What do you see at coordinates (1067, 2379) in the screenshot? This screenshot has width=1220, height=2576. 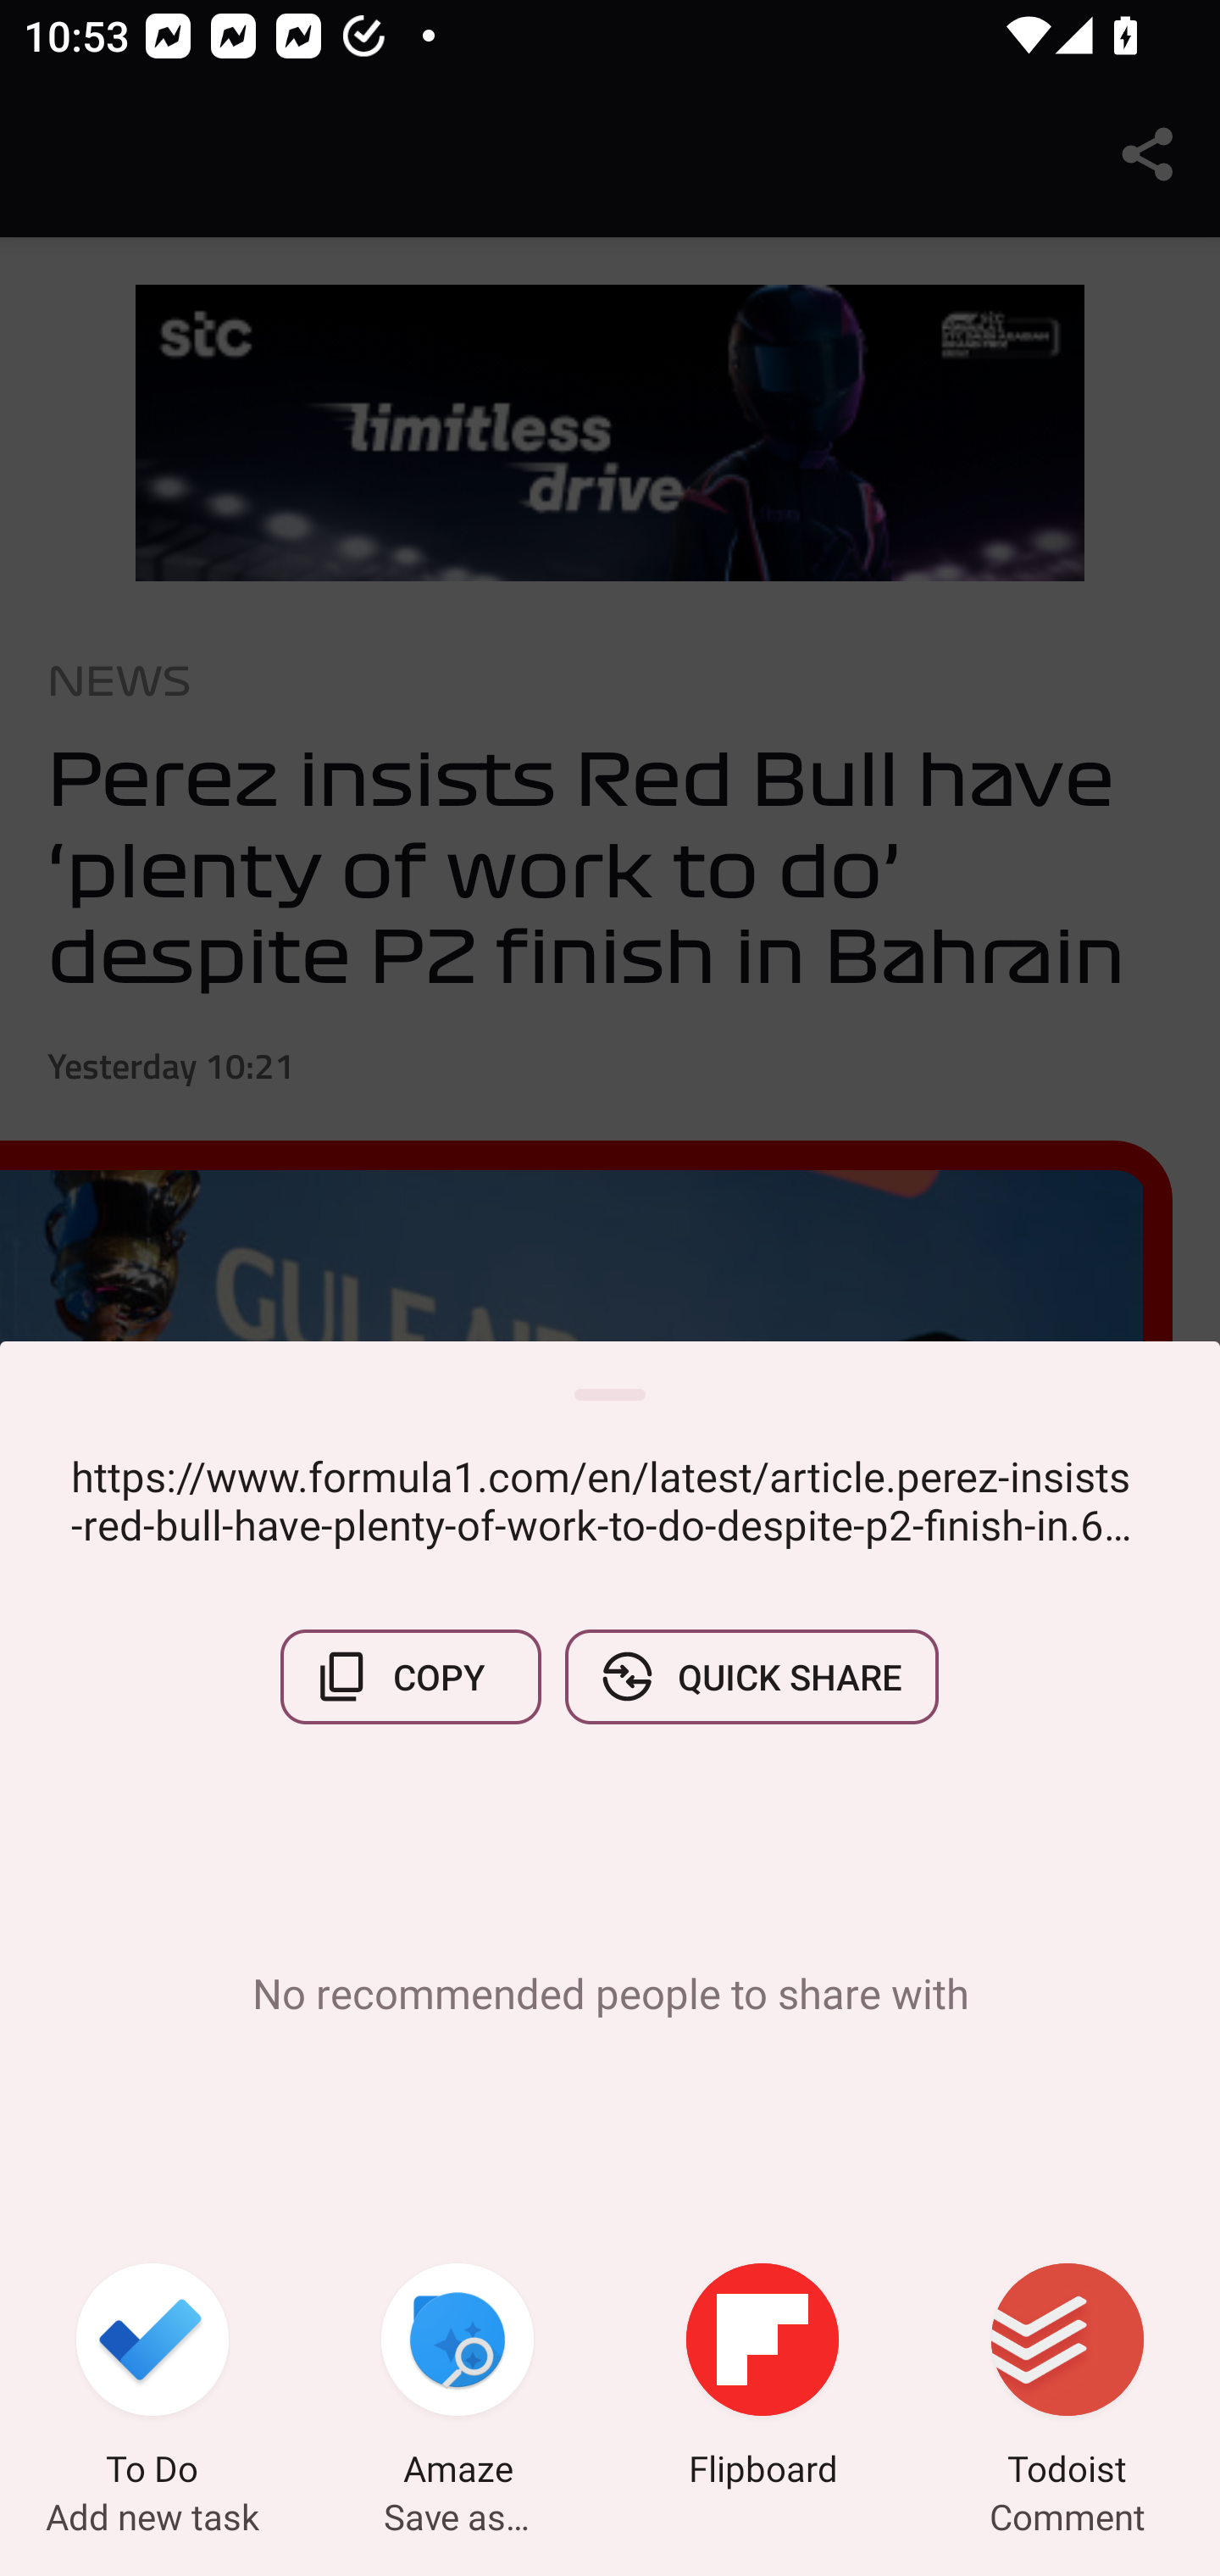 I see `Todoist Comment` at bounding box center [1067, 2379].